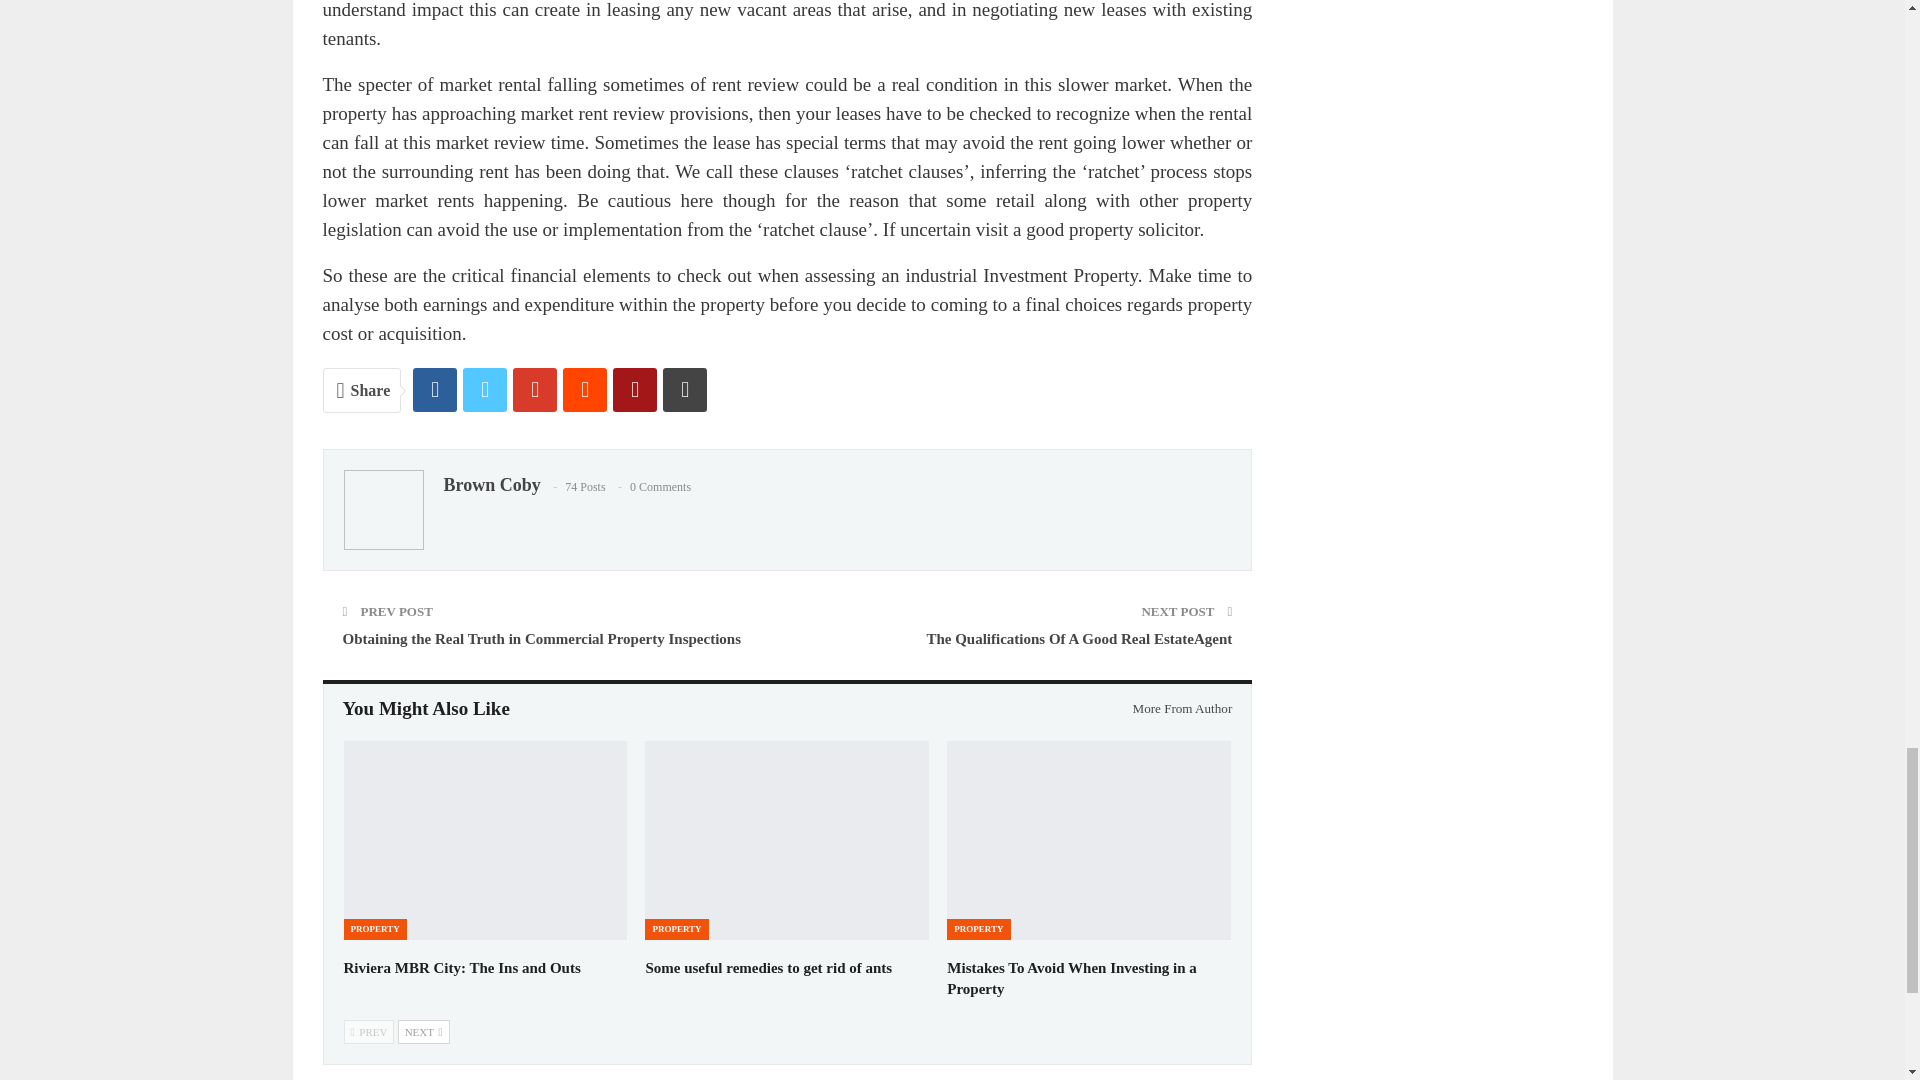  Describe the element at coordinates (369, 1032) in the screenshot. I see `Previous` at that location.